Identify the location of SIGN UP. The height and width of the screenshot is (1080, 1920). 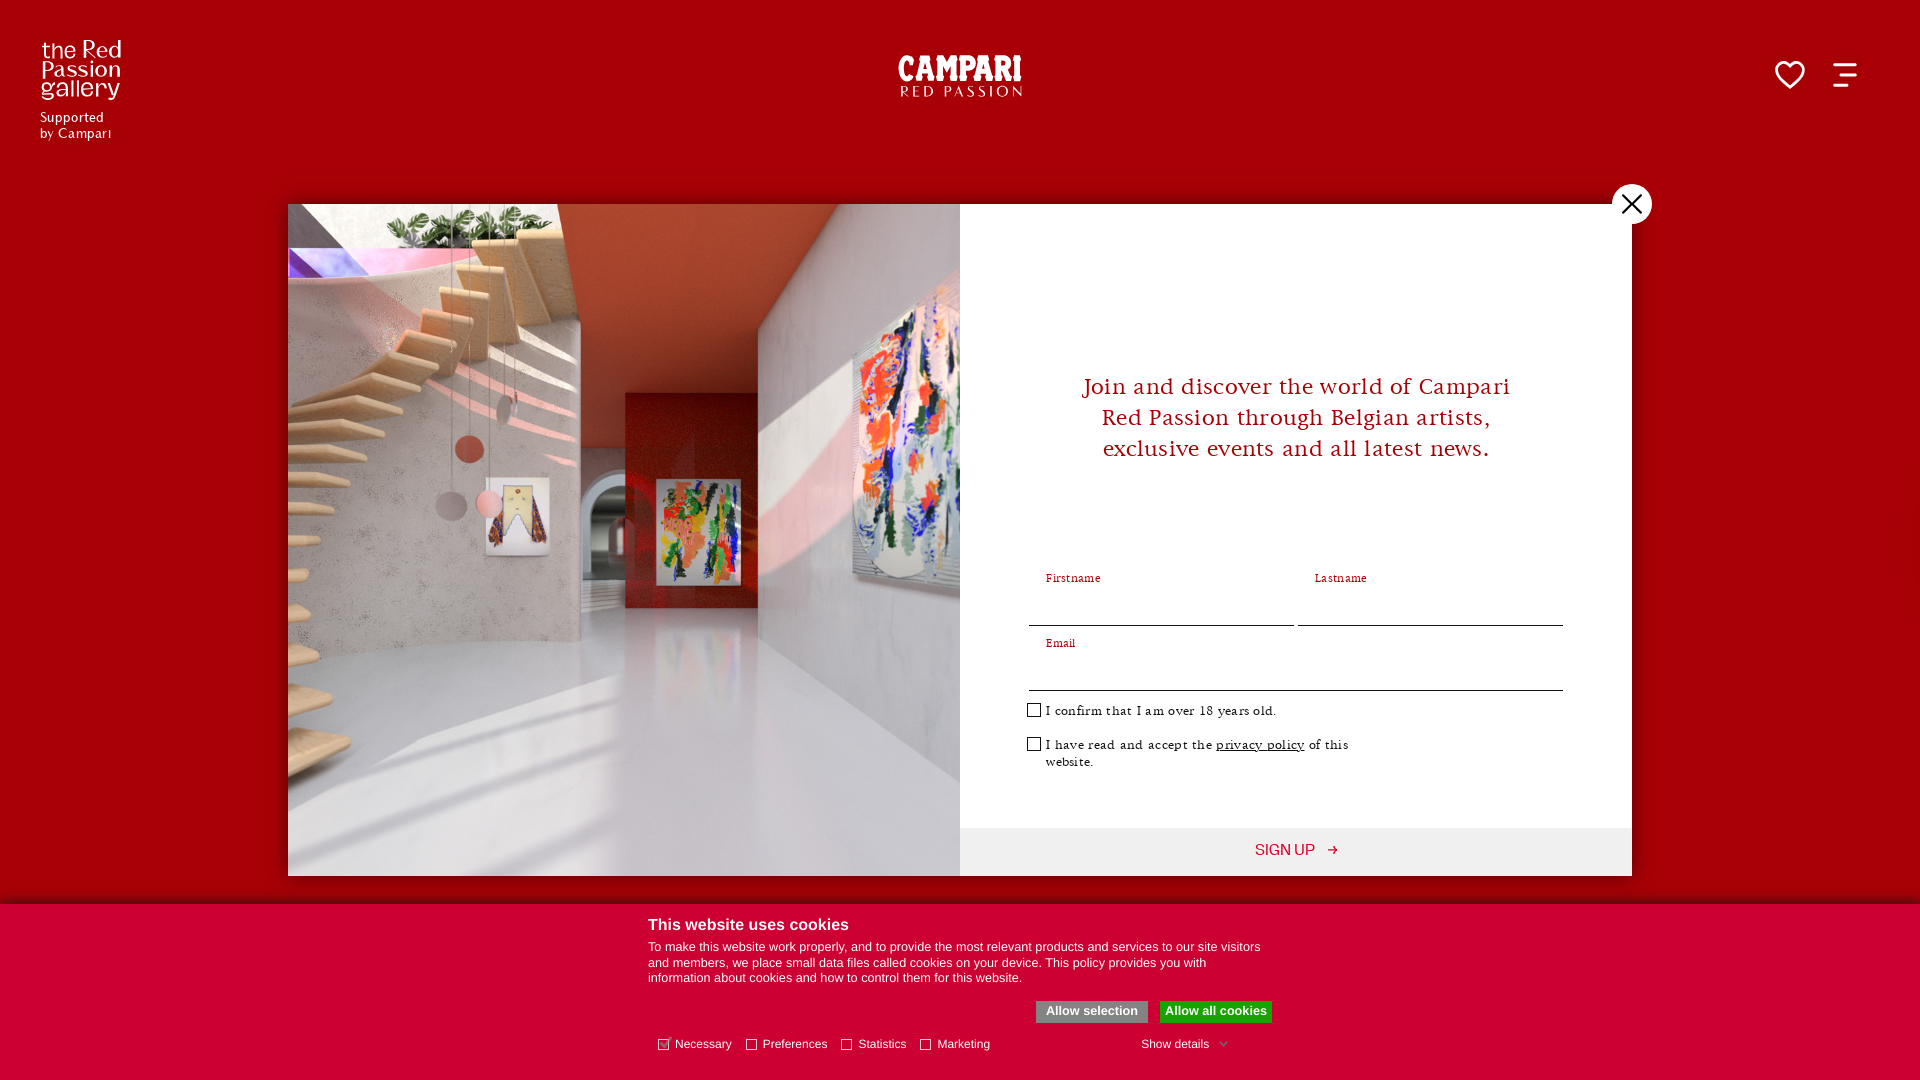
(1296, 852).